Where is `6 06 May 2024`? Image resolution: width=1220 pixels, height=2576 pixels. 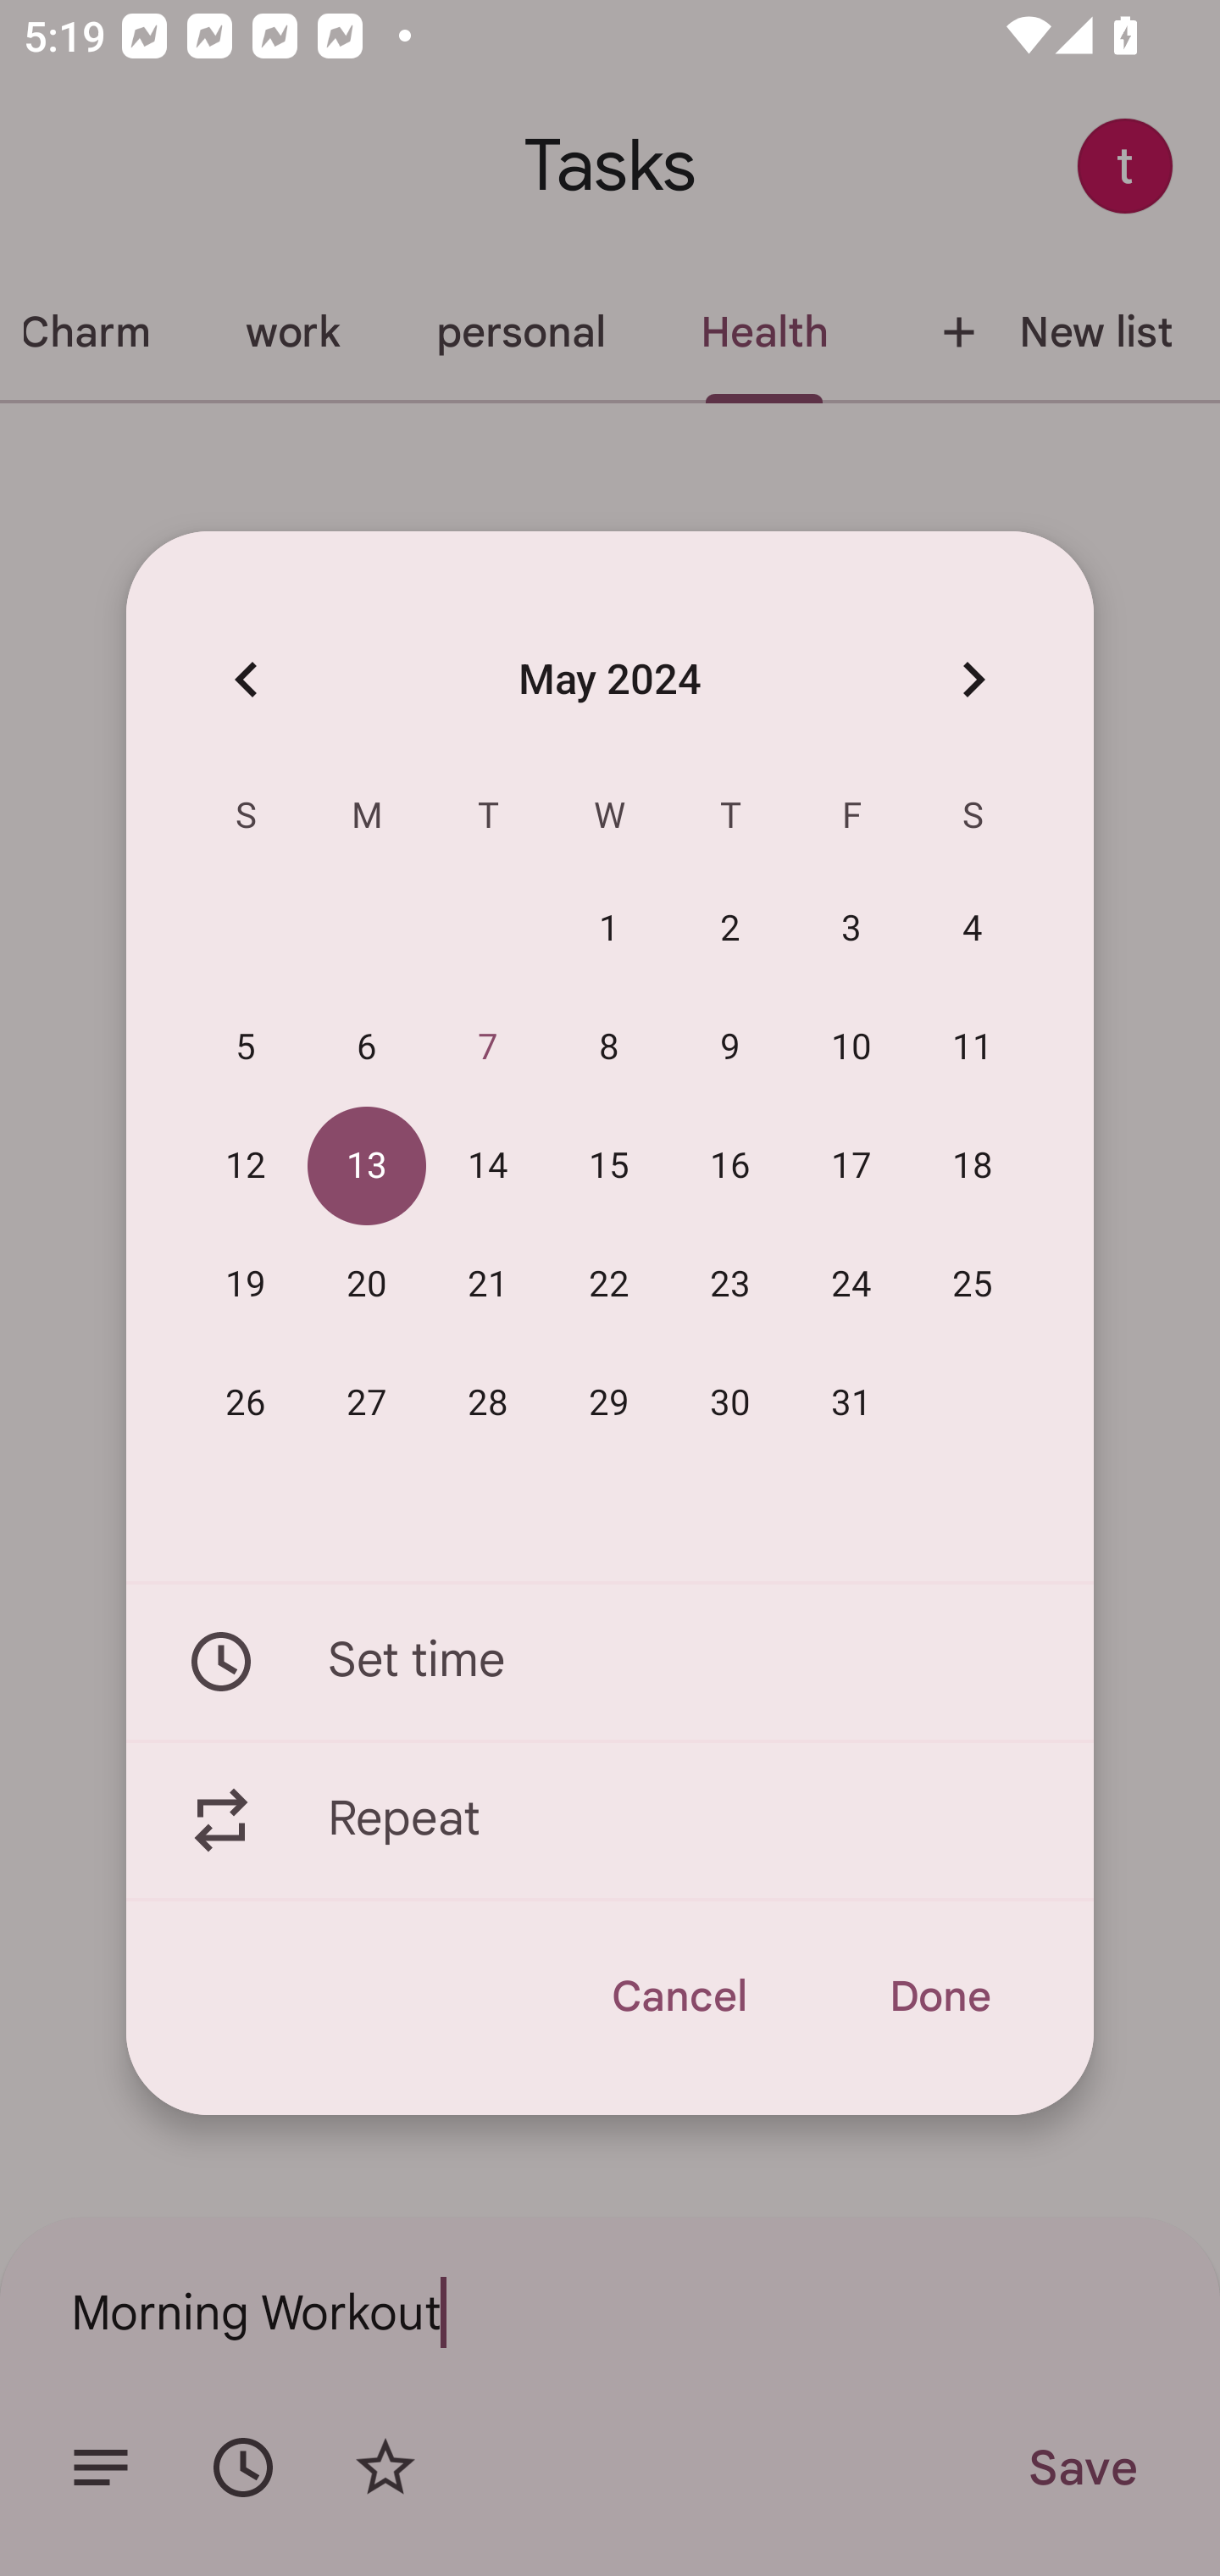 6 06 May 2024 is located at coordinates (367, 1048).